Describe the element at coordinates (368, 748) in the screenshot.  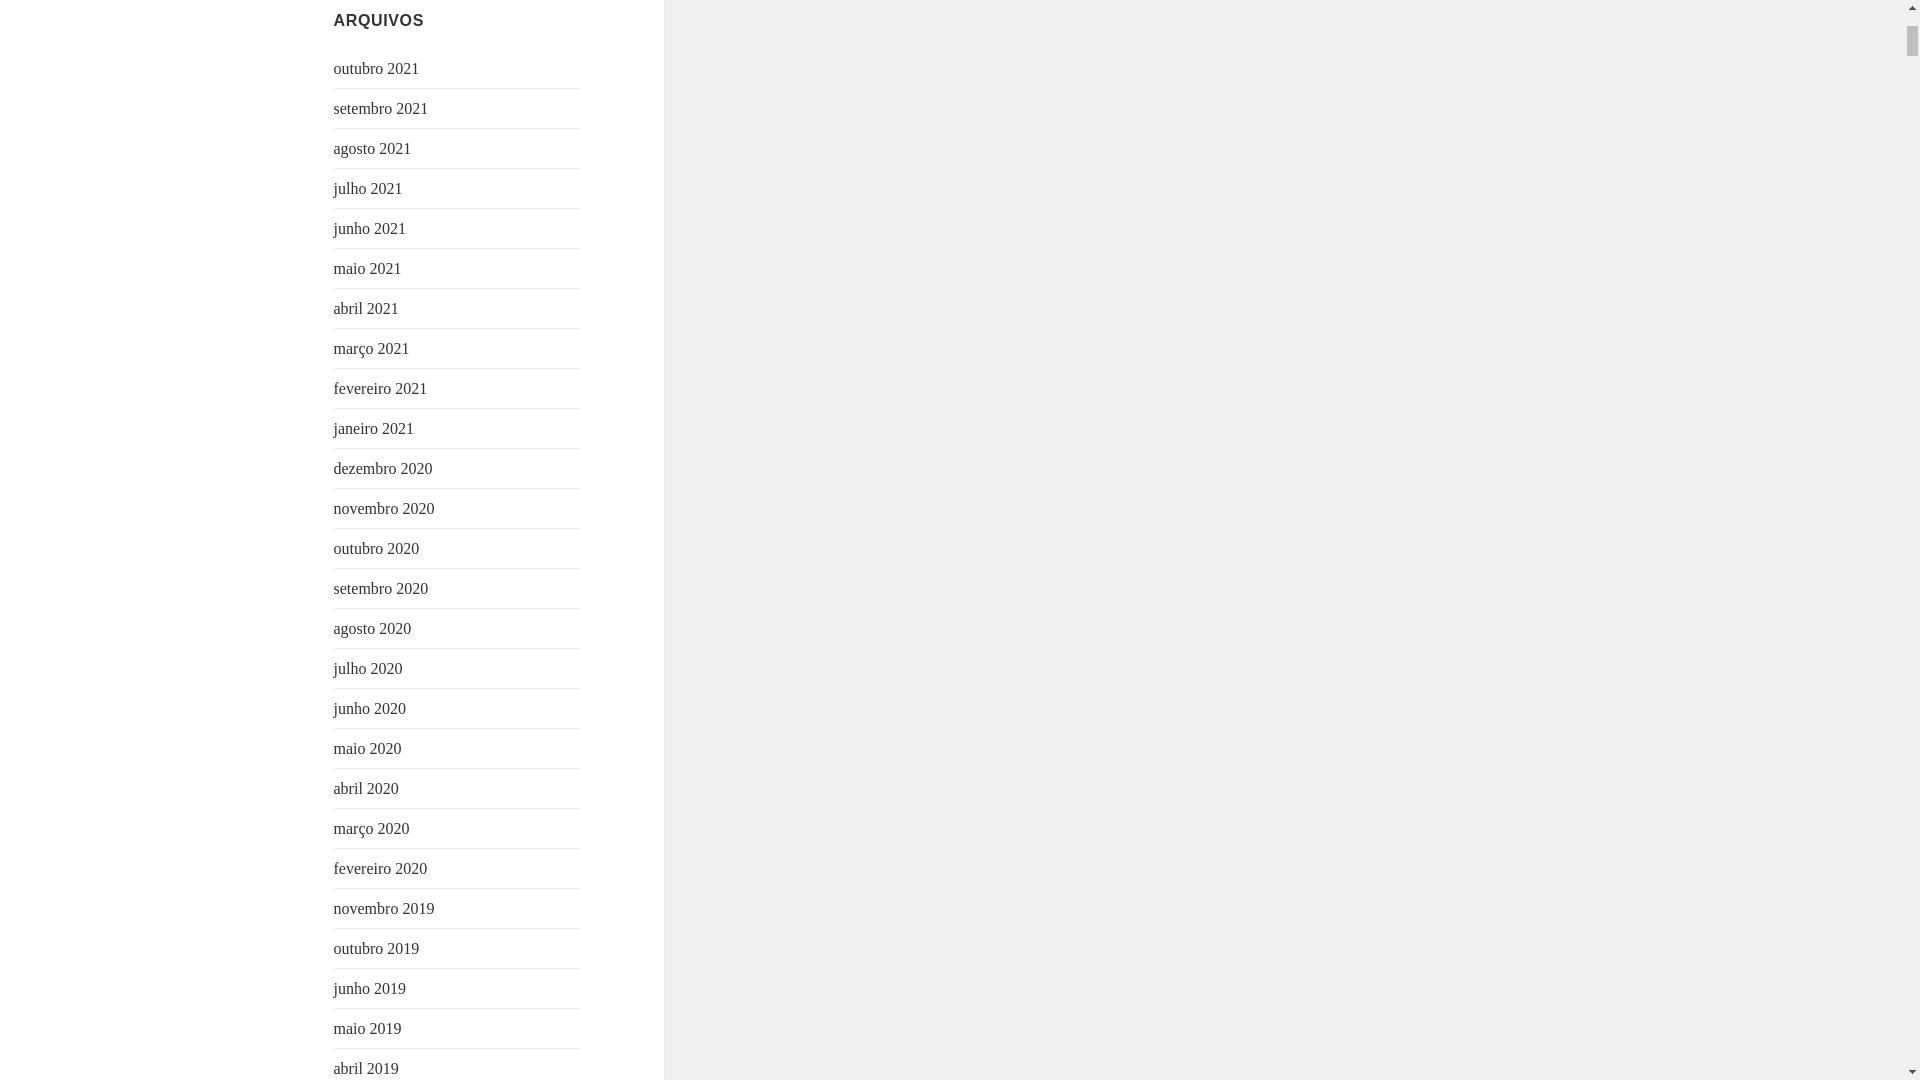
I see `maio 2020` at that location.